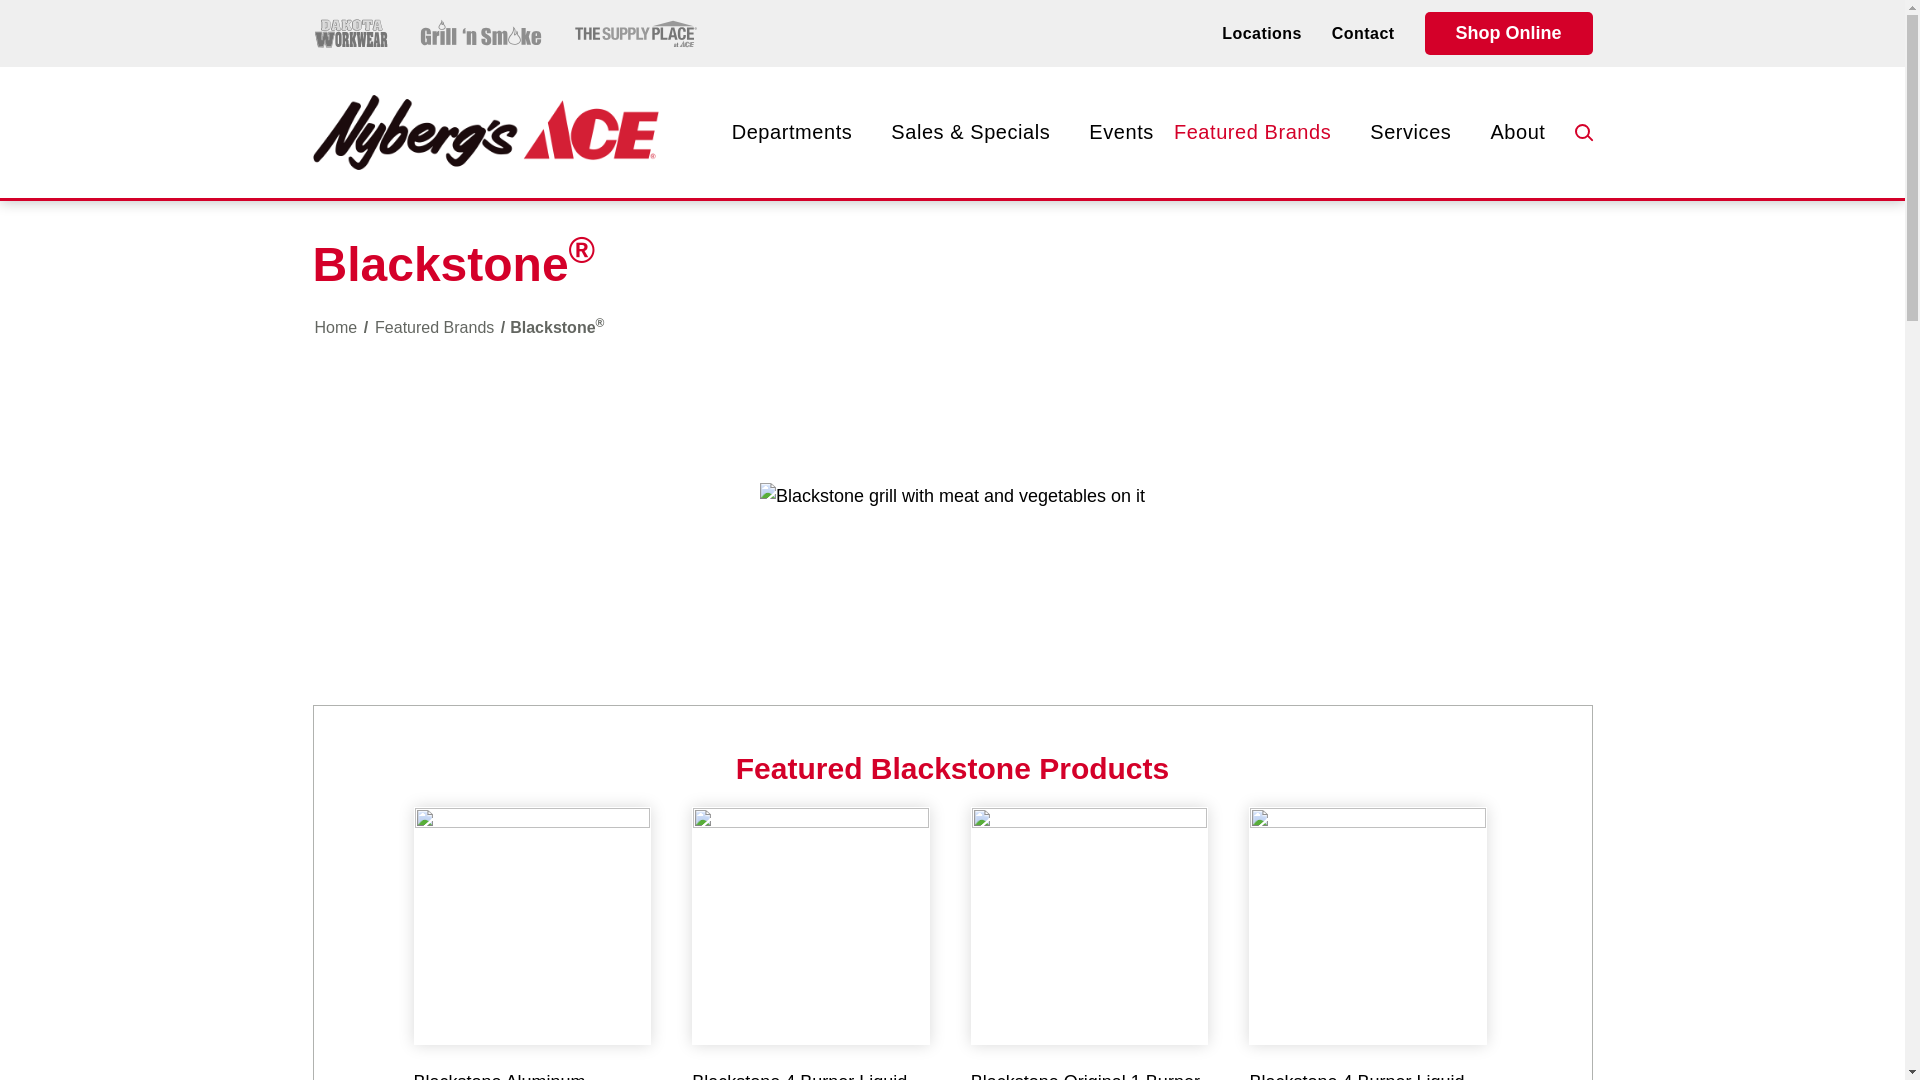 The height and width of the screenshot is (1080, 1920). Describe the element at coordinates (1508, 33) in the screenshot. I see `Shop Online` at that location.